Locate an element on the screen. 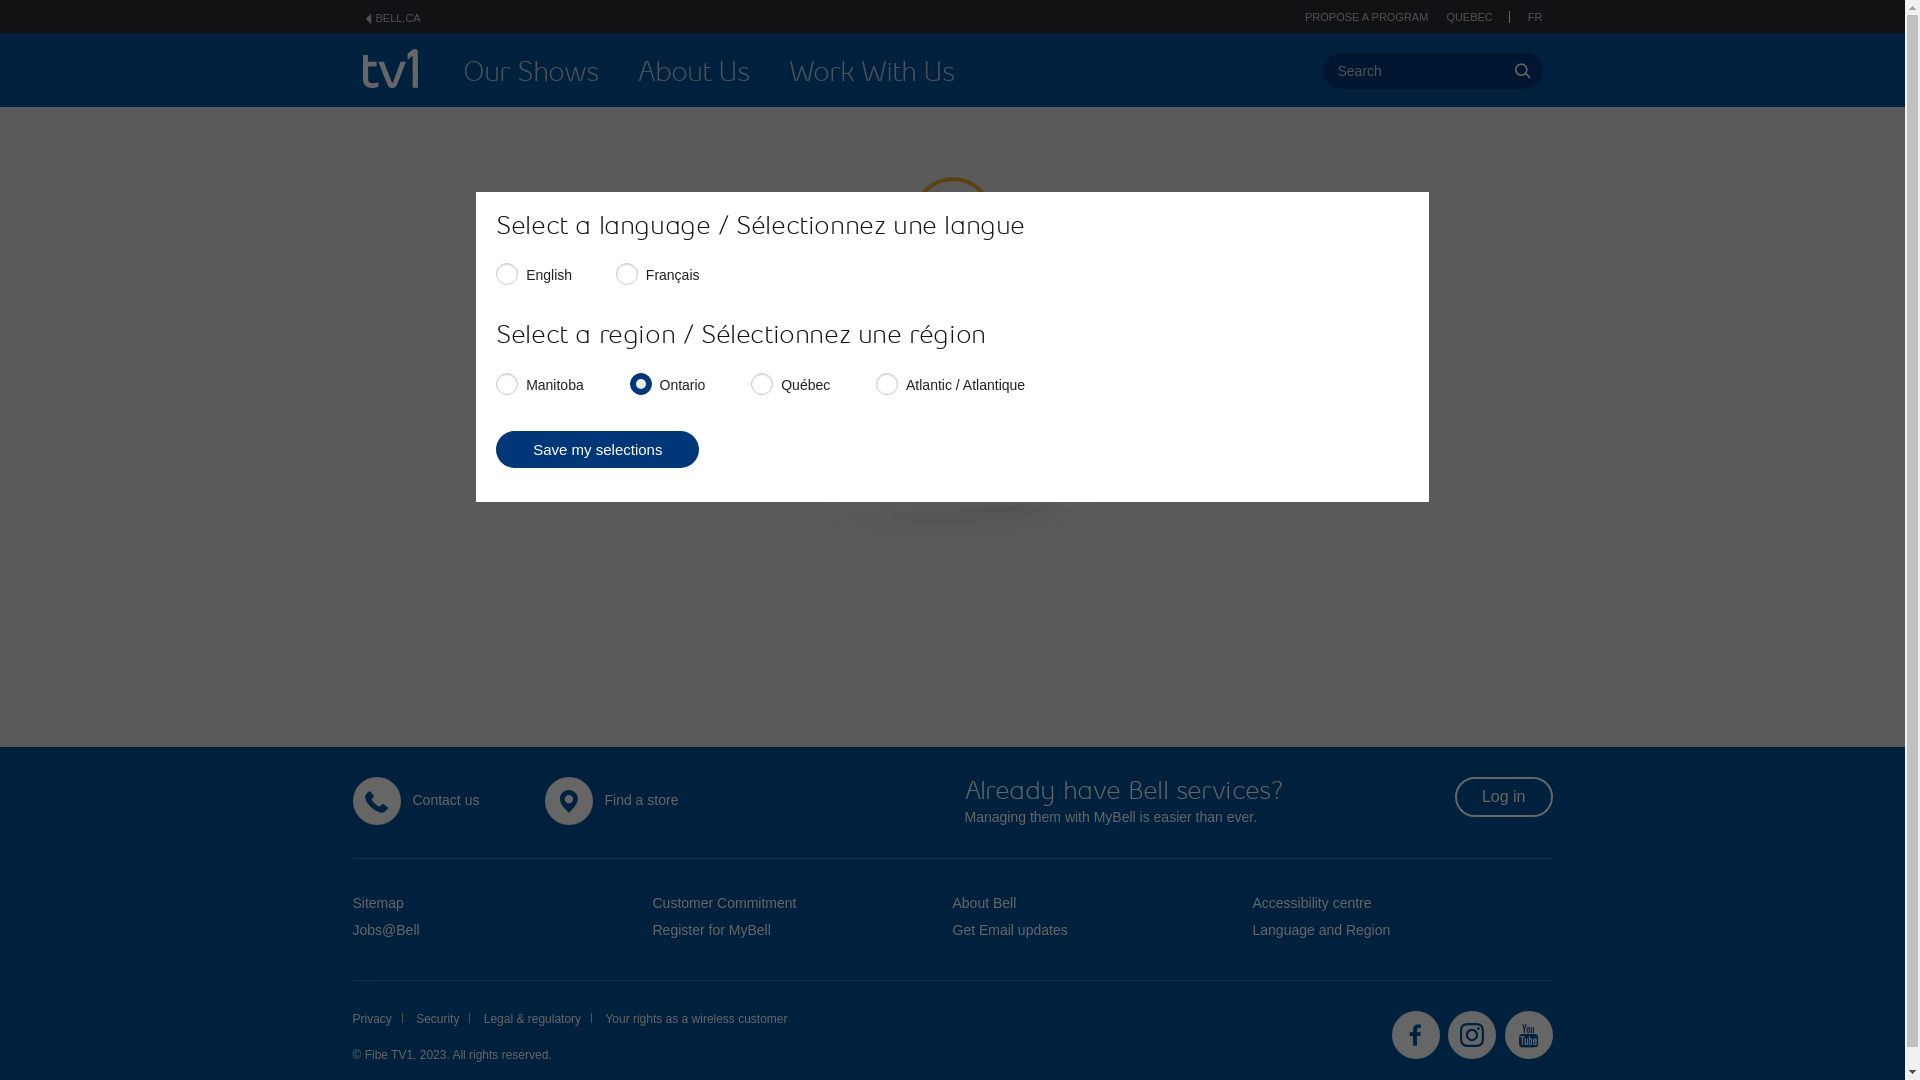  Sitemap is located at coordinates (378, 903).